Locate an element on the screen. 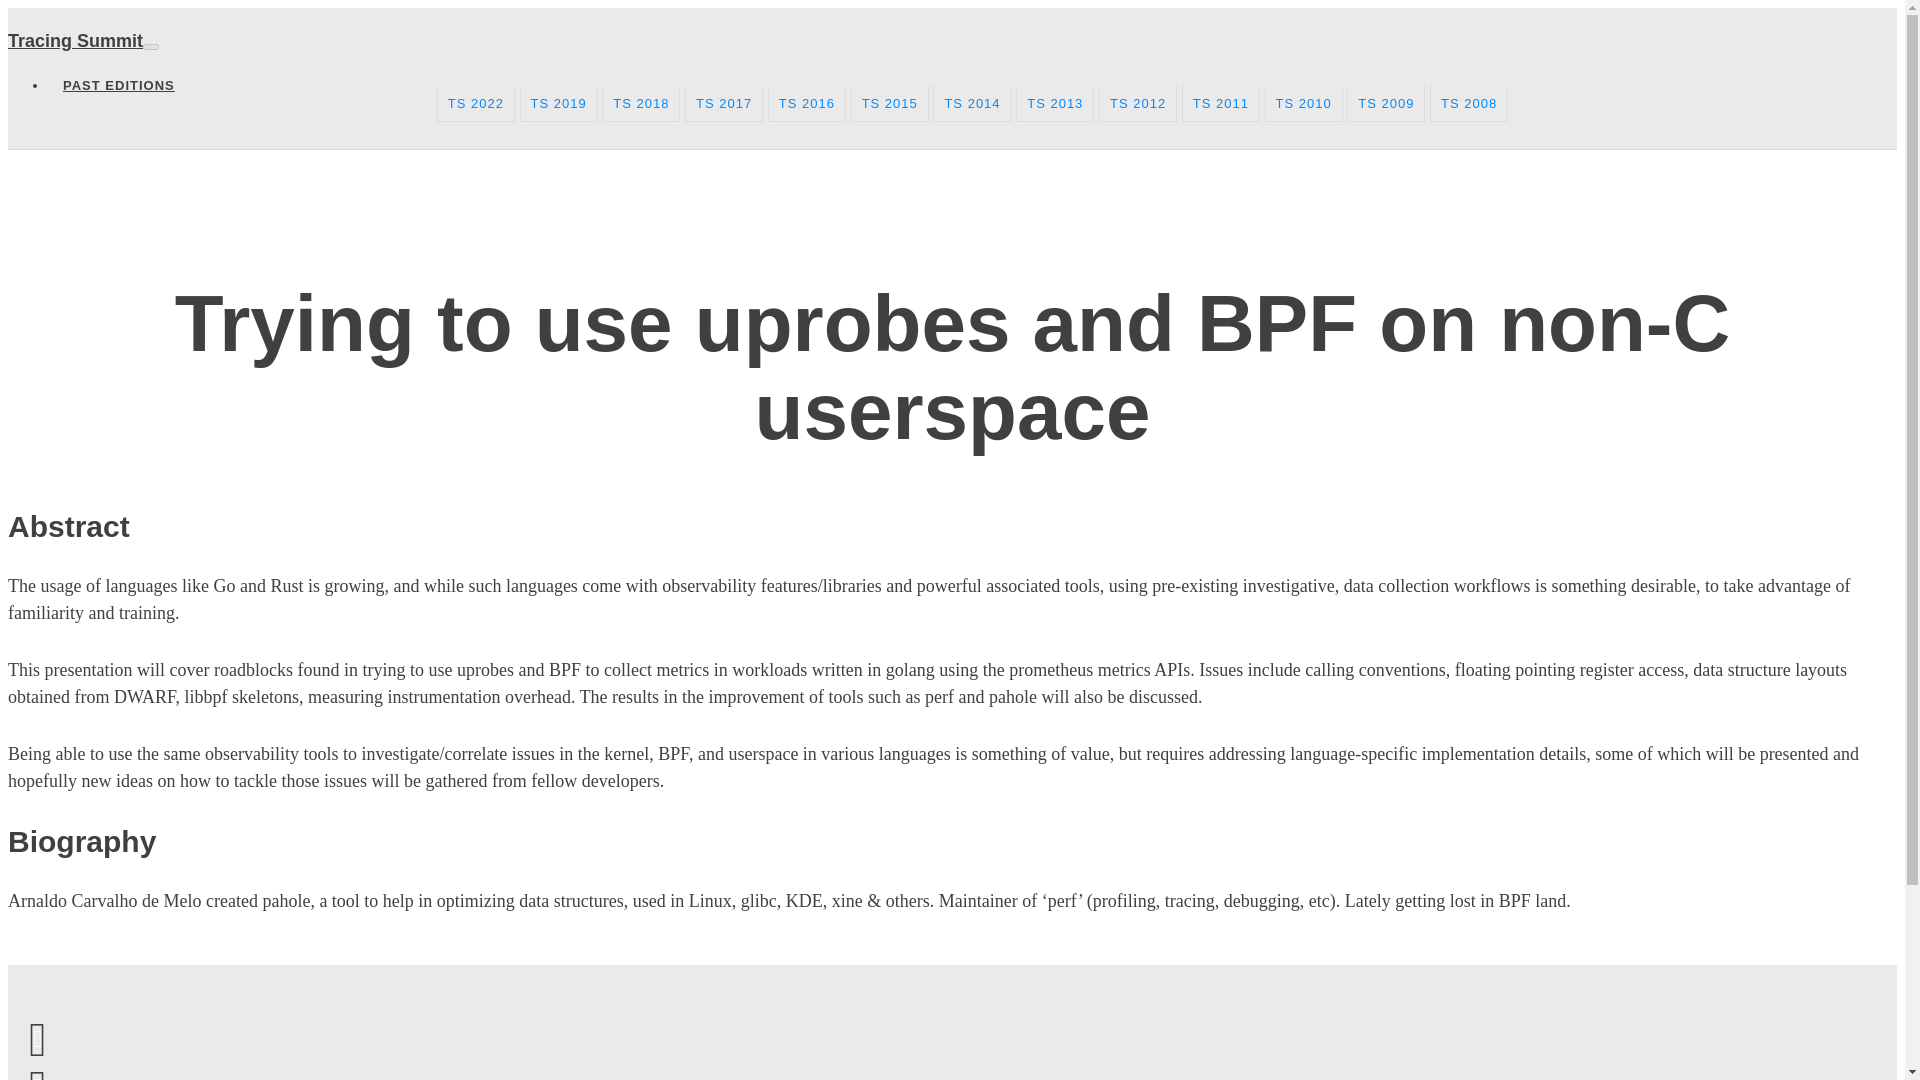 The width and height of the screenshot is (1920, 1080). TS 2019 is located at coordinates (558, 104).